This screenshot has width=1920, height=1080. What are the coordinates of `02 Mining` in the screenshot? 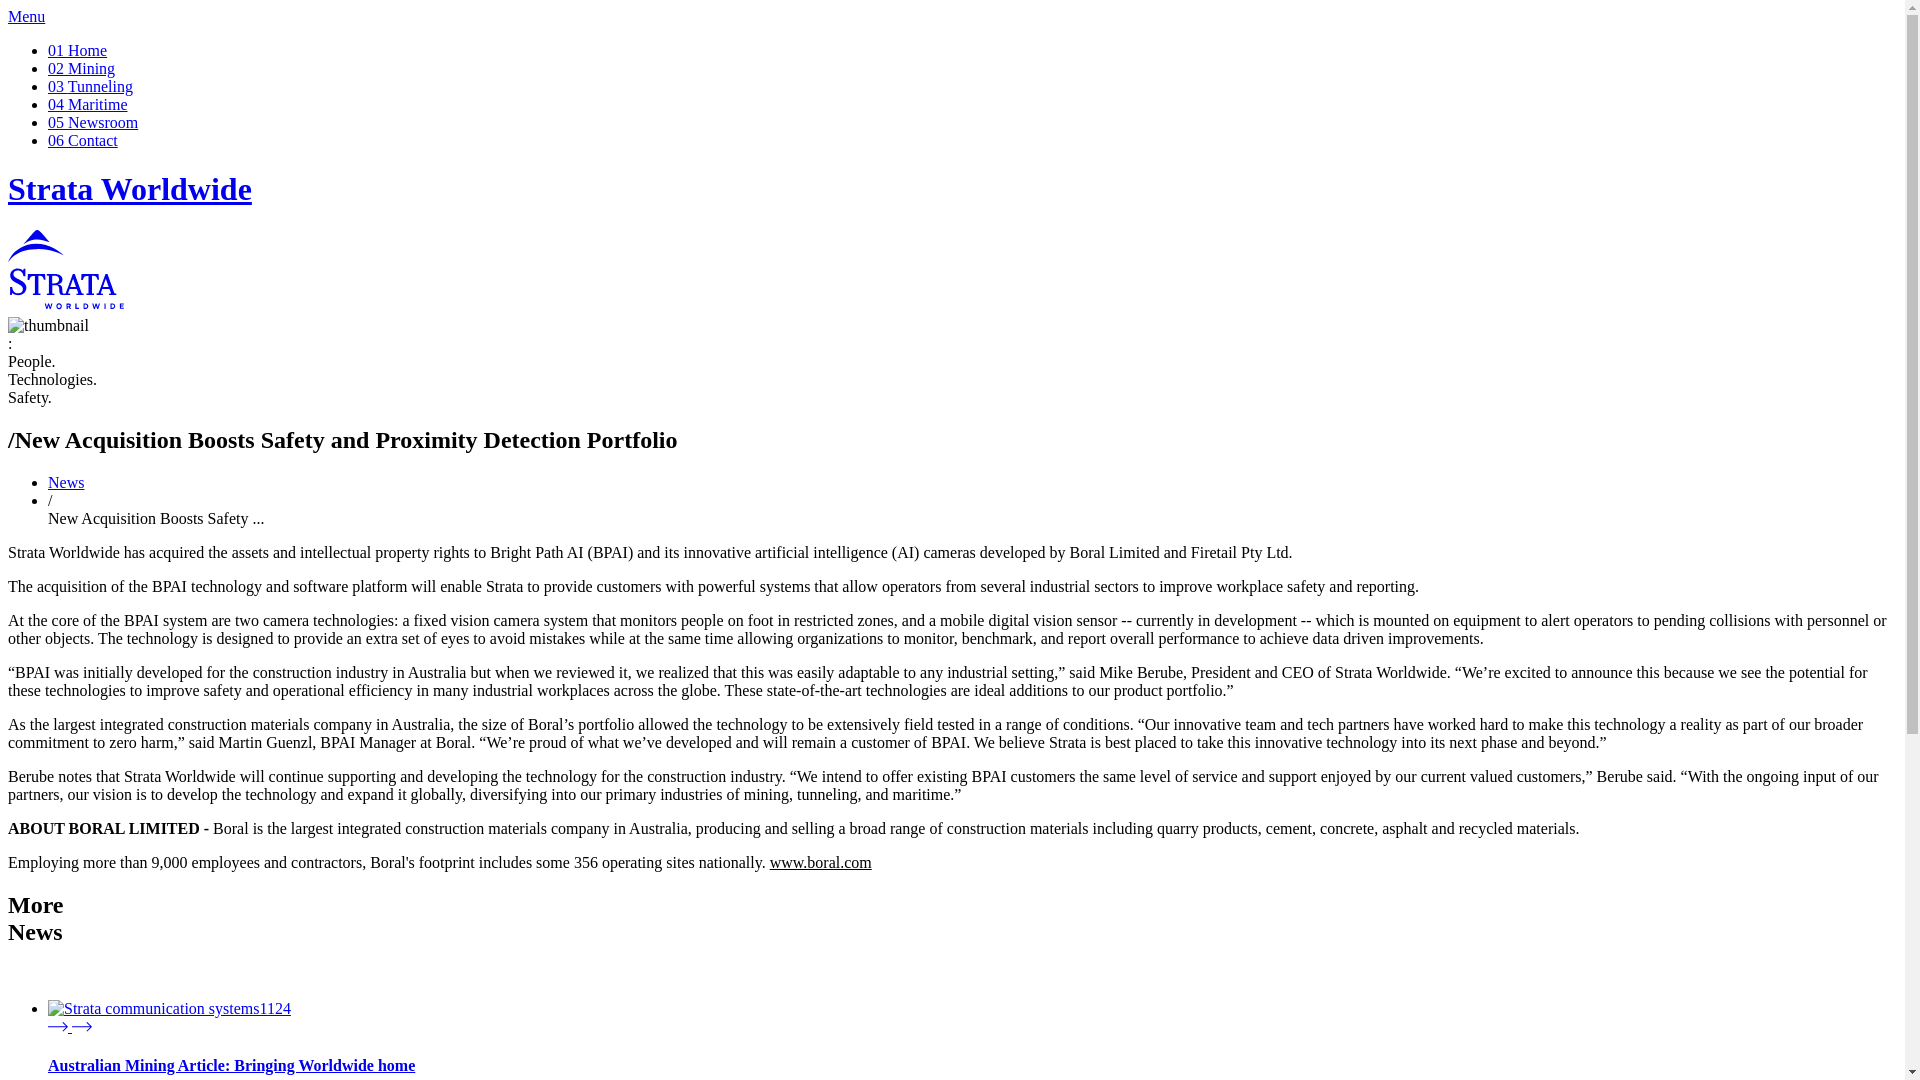 It's located at (82, 68).